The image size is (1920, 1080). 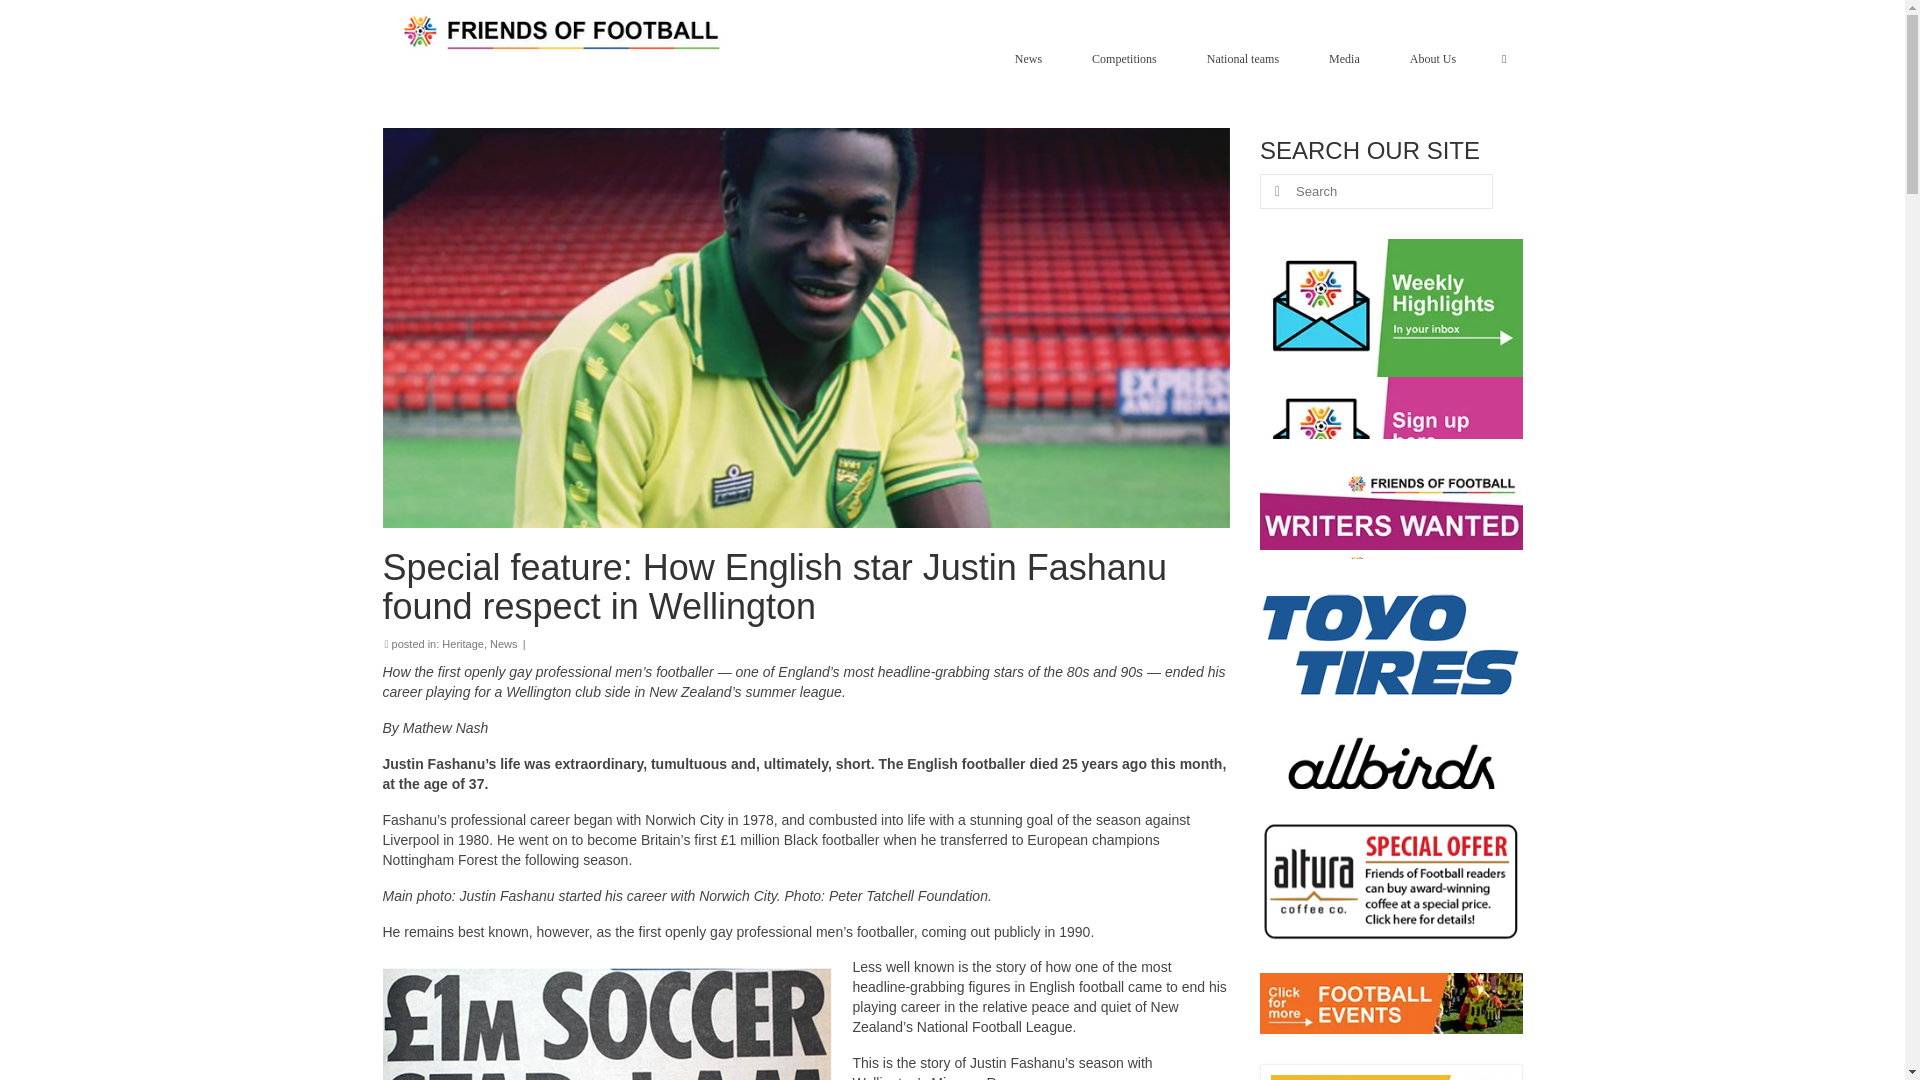 I want to click on Search, so click(x=1504, y=58).